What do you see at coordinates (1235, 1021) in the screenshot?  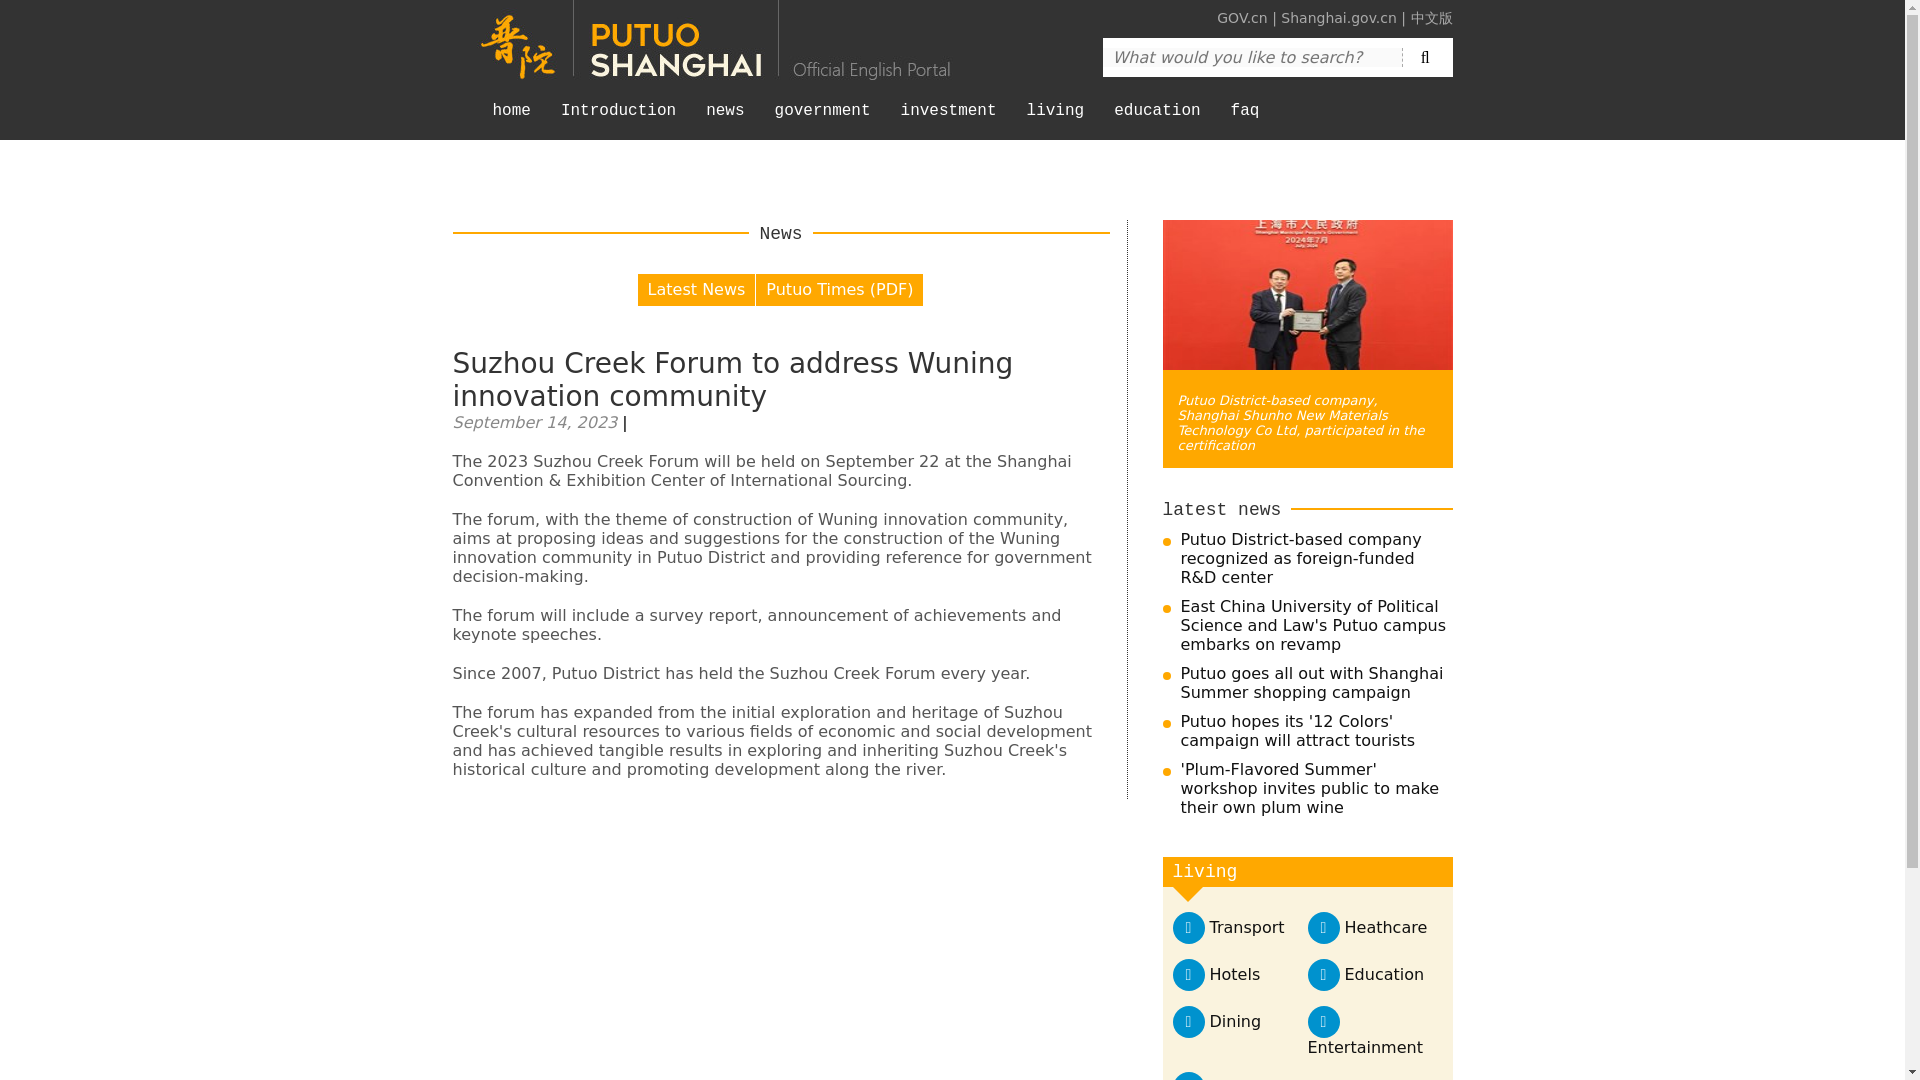 I see `Dining` at bounding box center [1235, 1021].